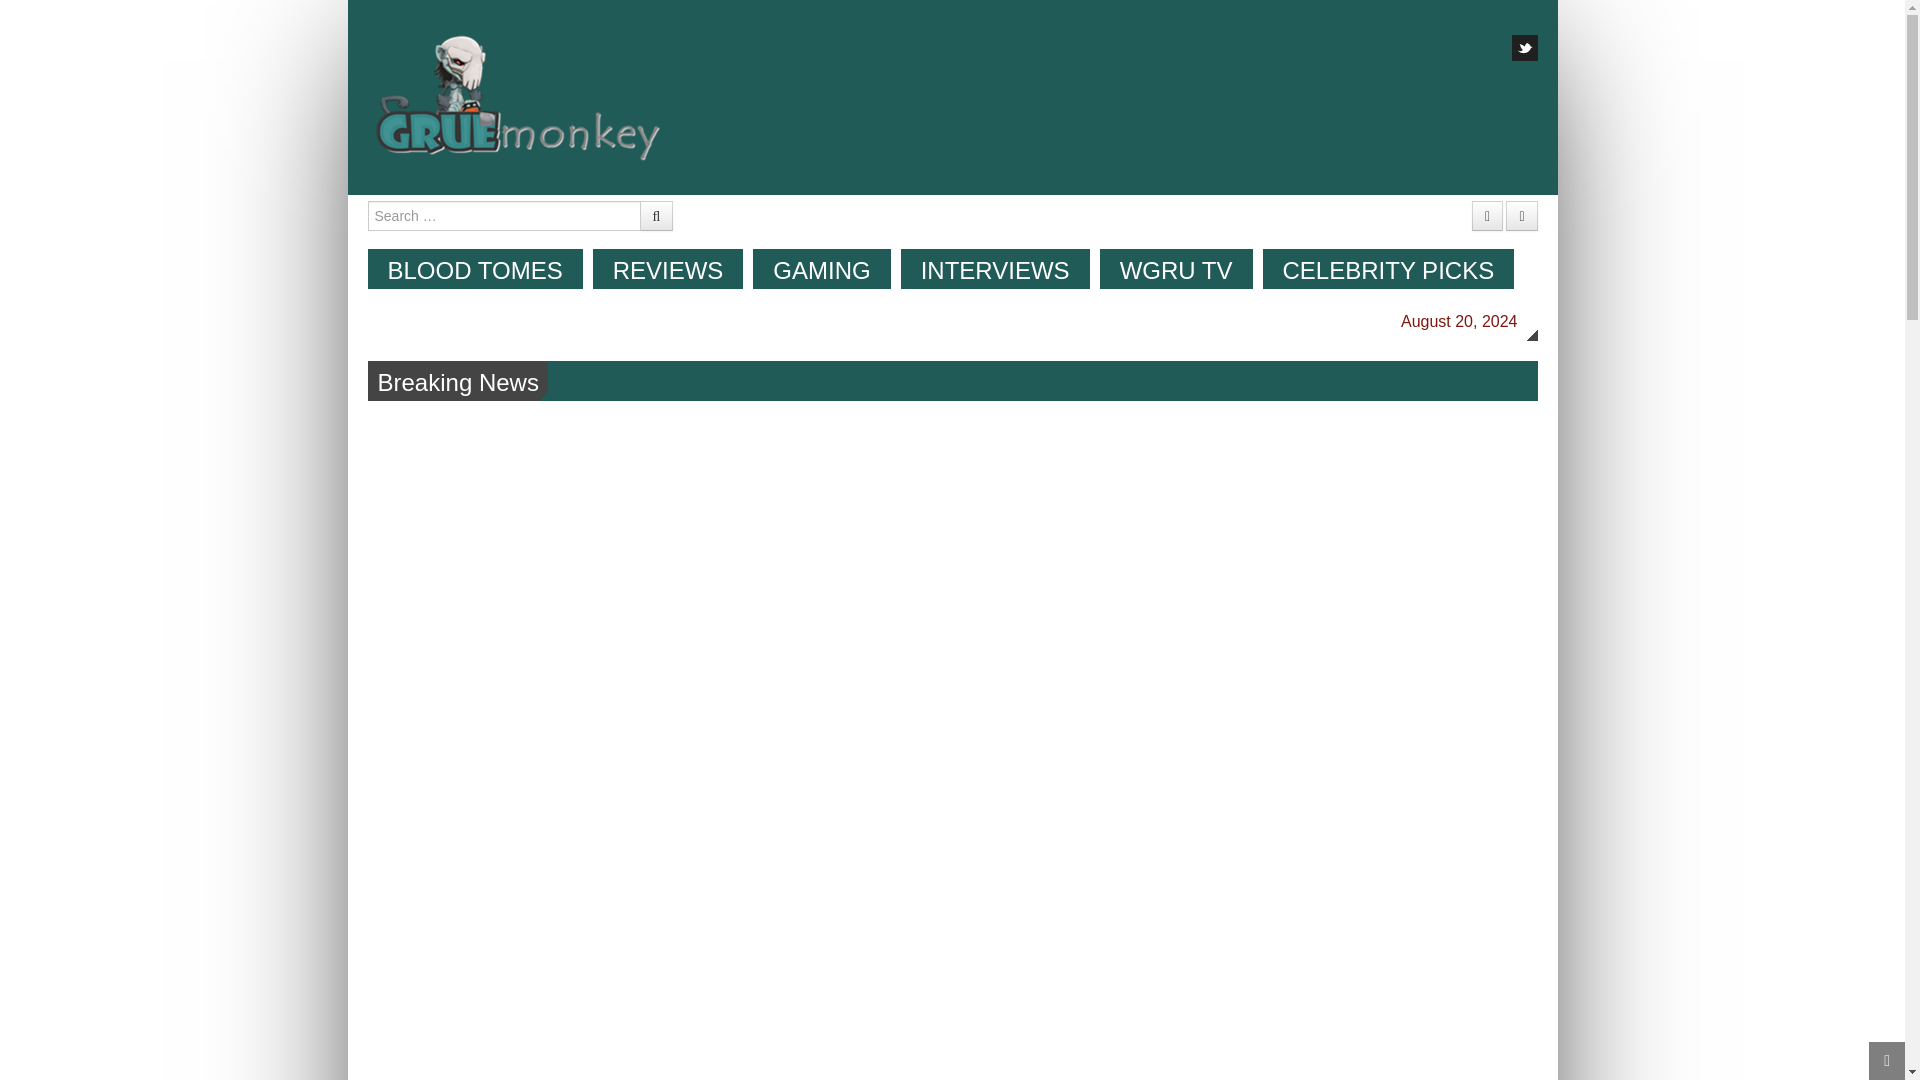 The width and height of the screenshot is (1920, 1080). I want to click on Register, so click(1488, 216).